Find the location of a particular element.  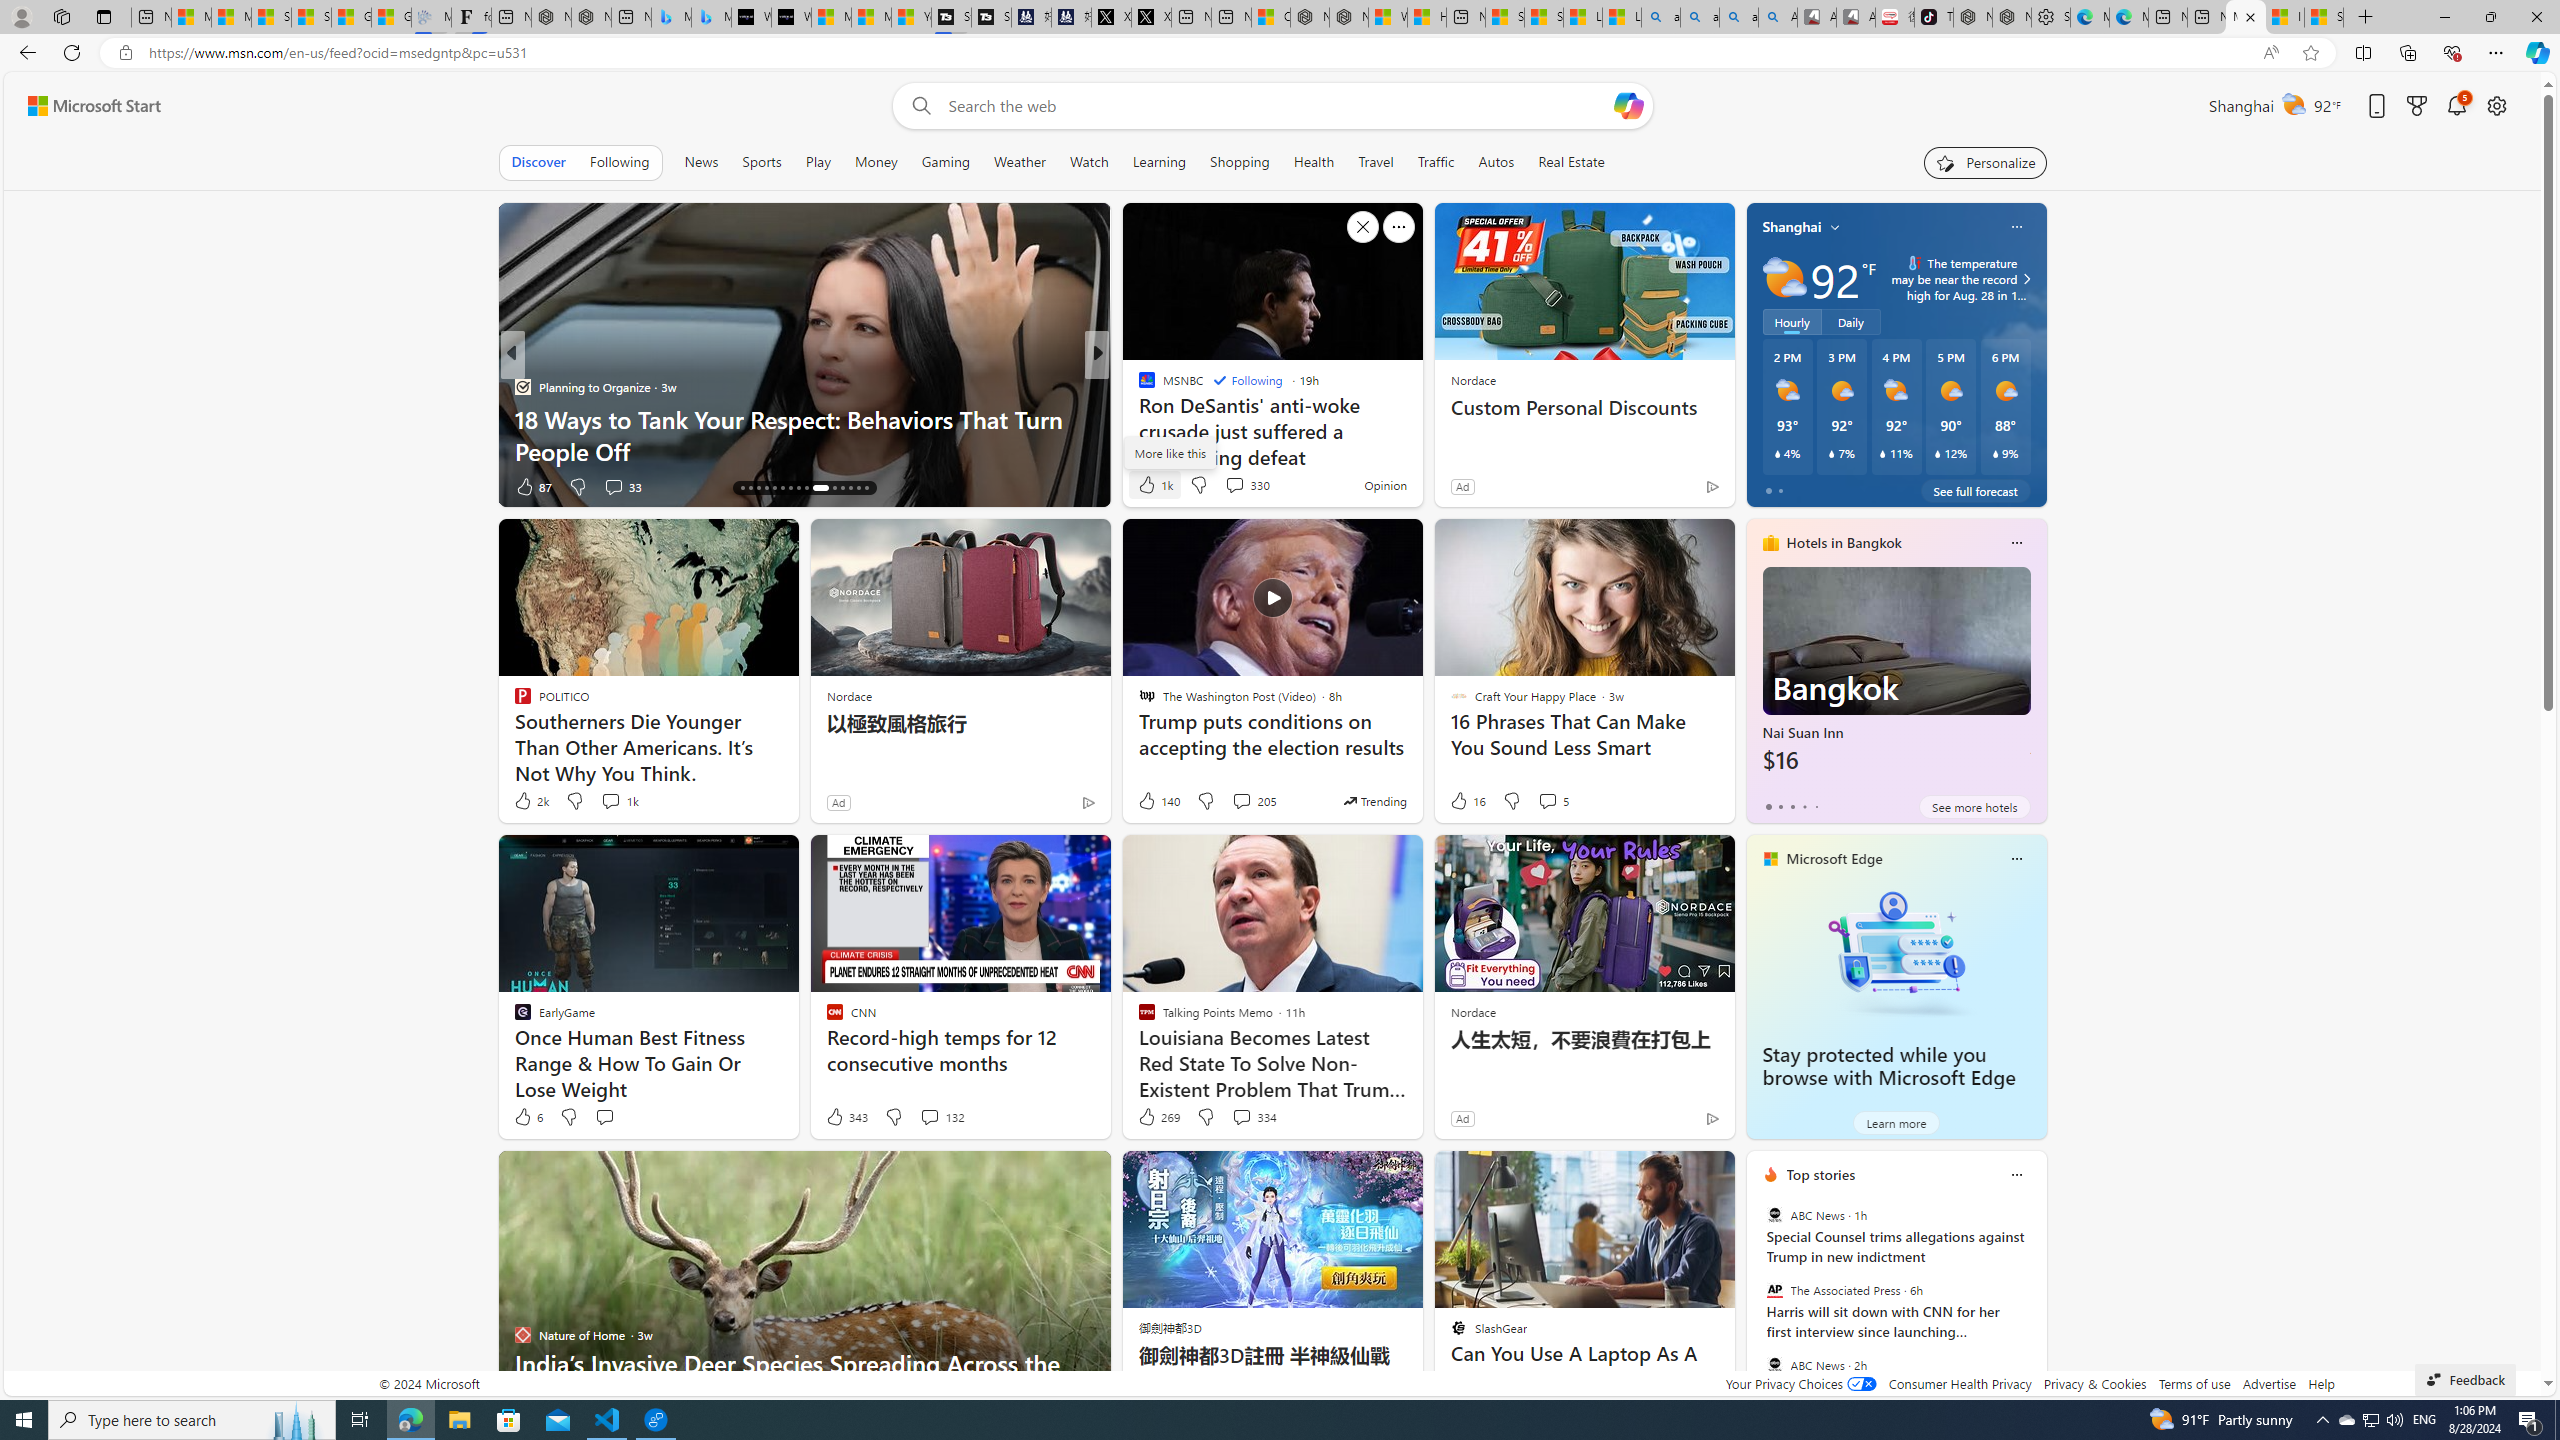

View comments 5 Comment is located at coordinates (1548, 800).